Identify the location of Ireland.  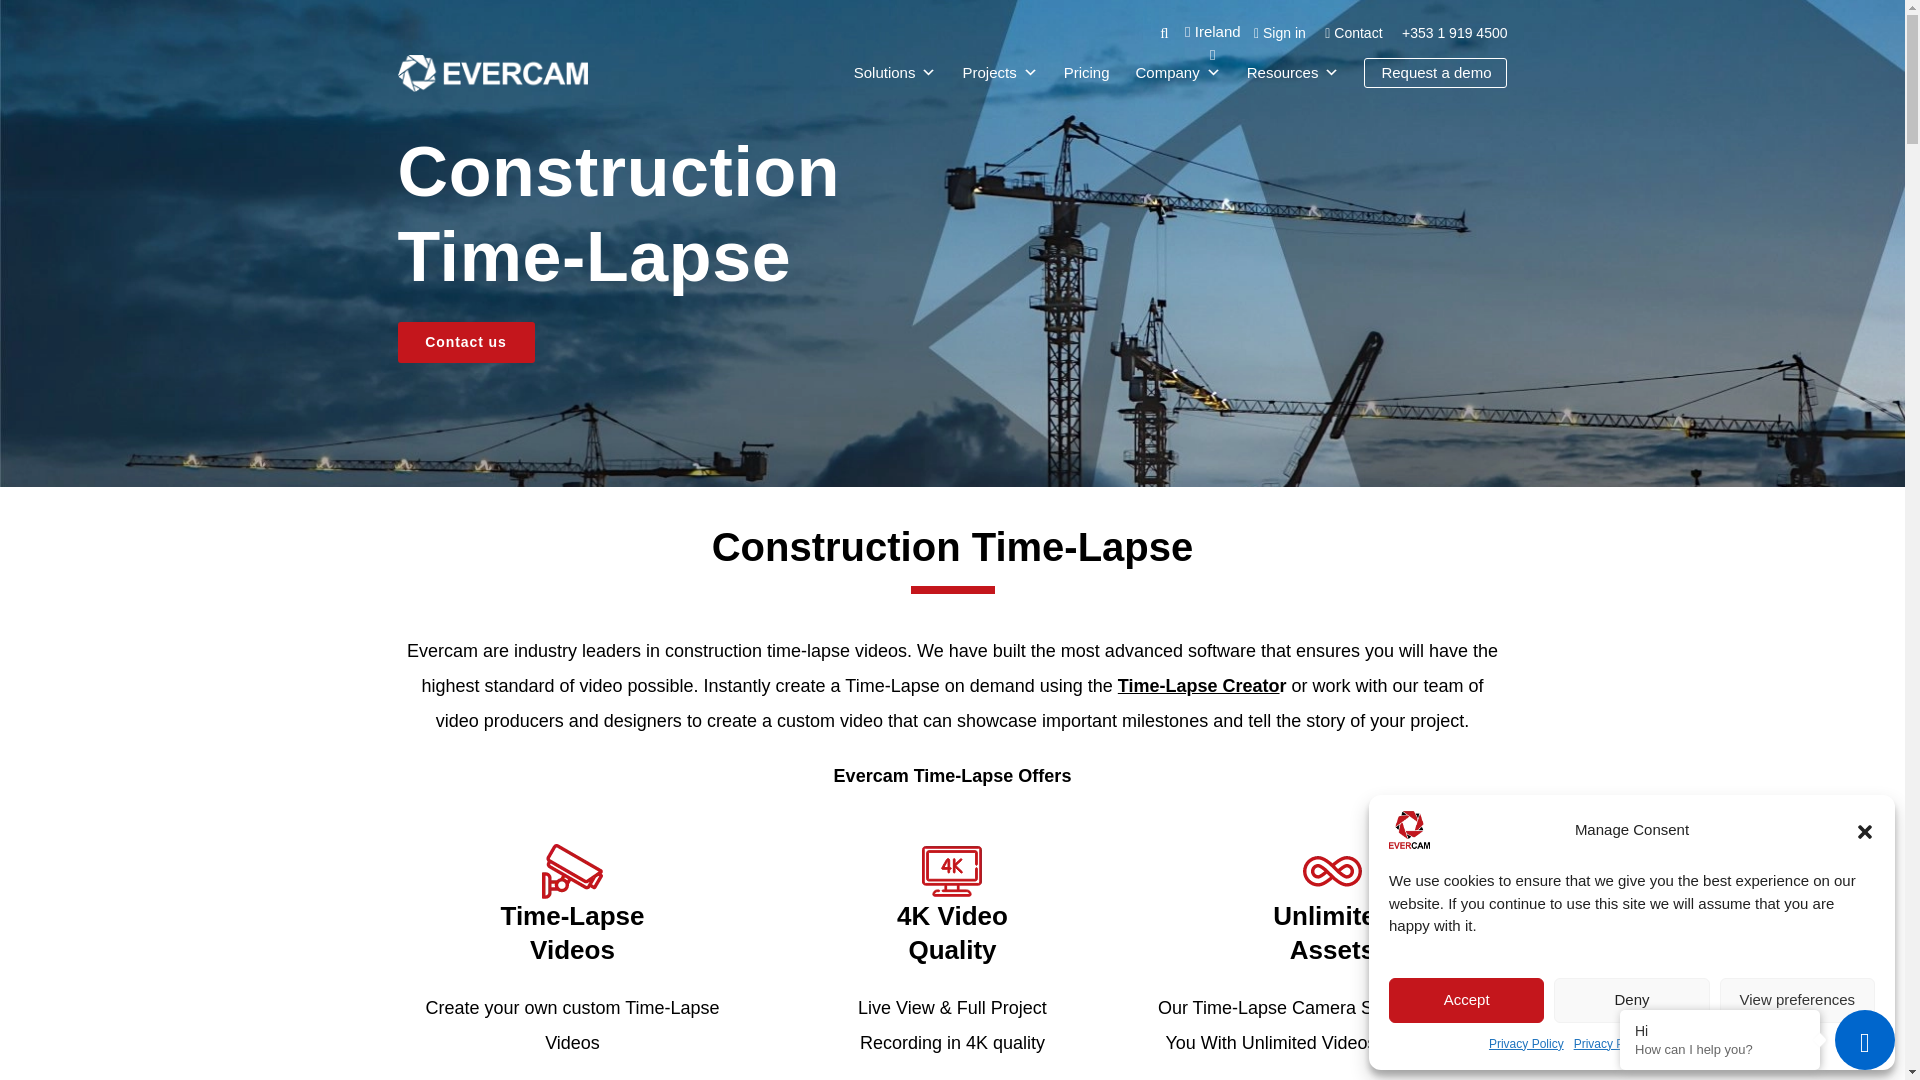
(1212, 42).